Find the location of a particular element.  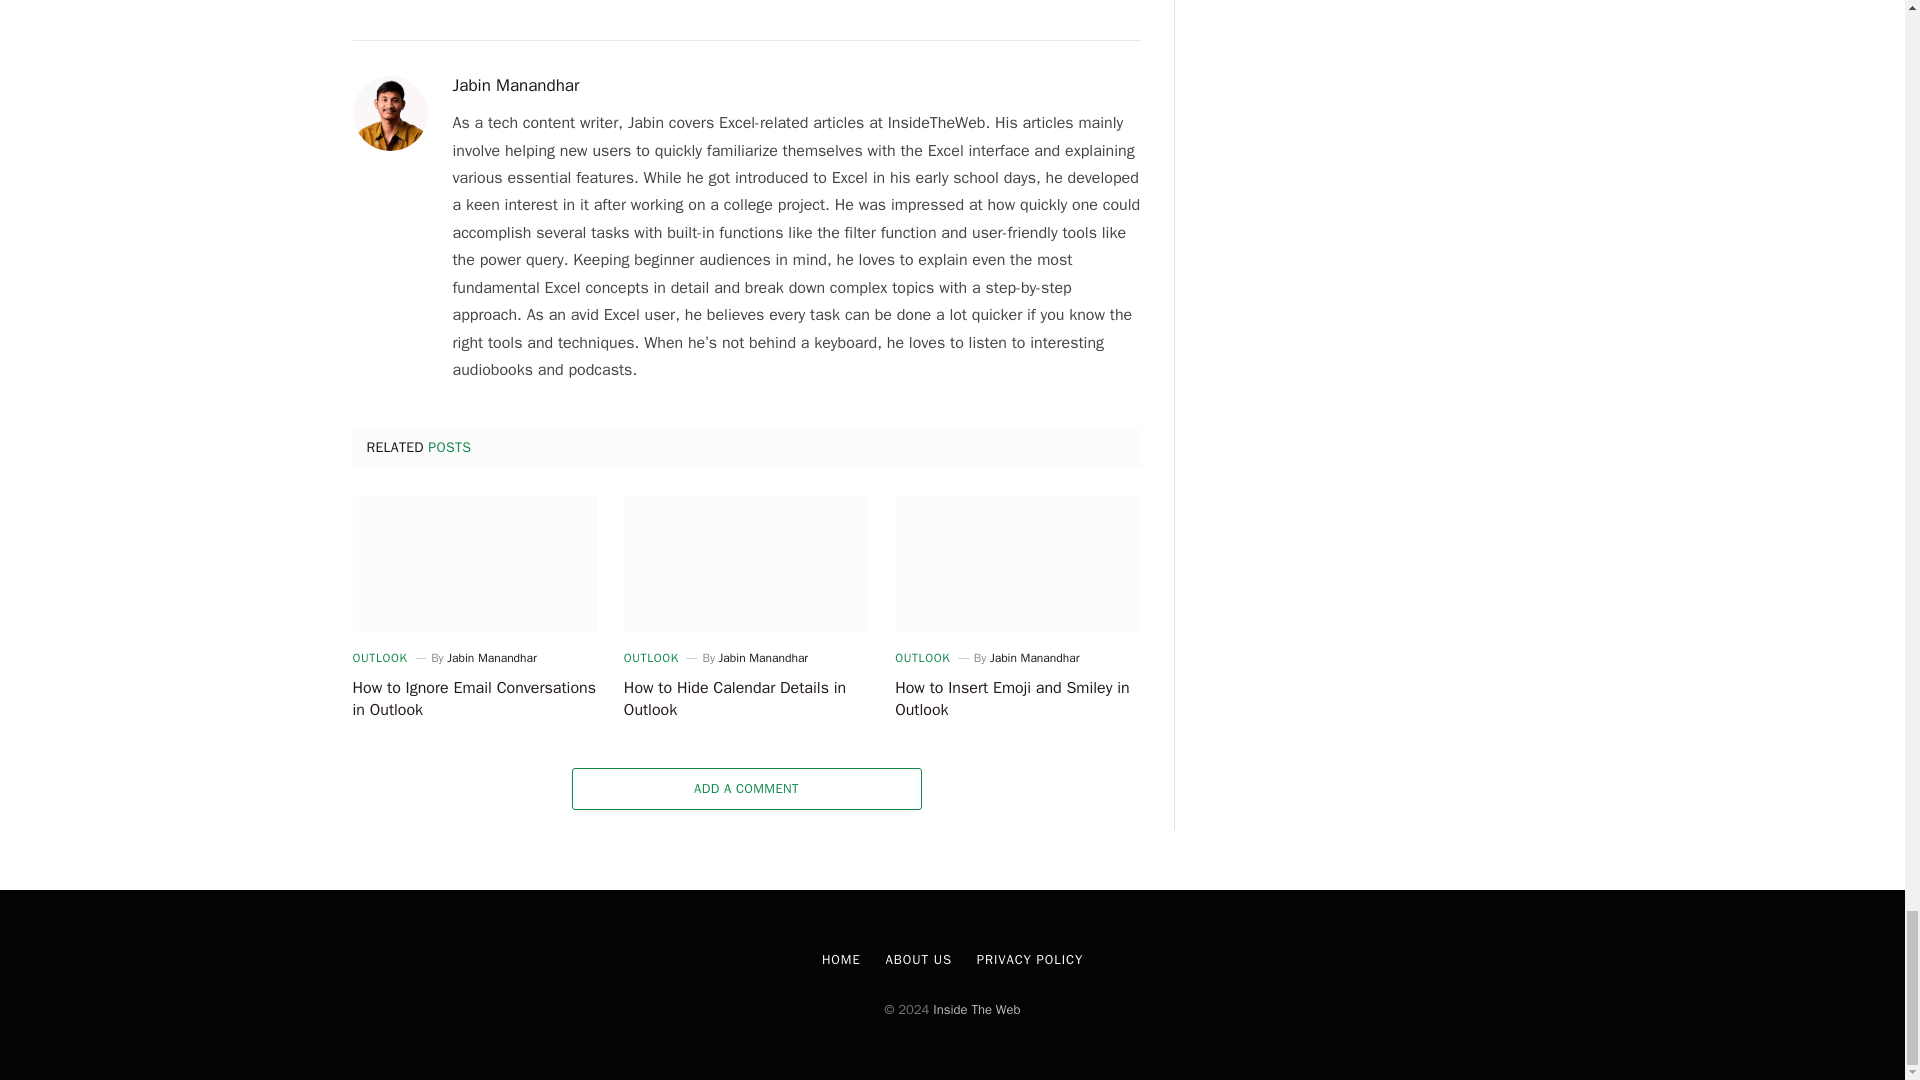

Jabin Manandhar is located at coordinates (492, 658).